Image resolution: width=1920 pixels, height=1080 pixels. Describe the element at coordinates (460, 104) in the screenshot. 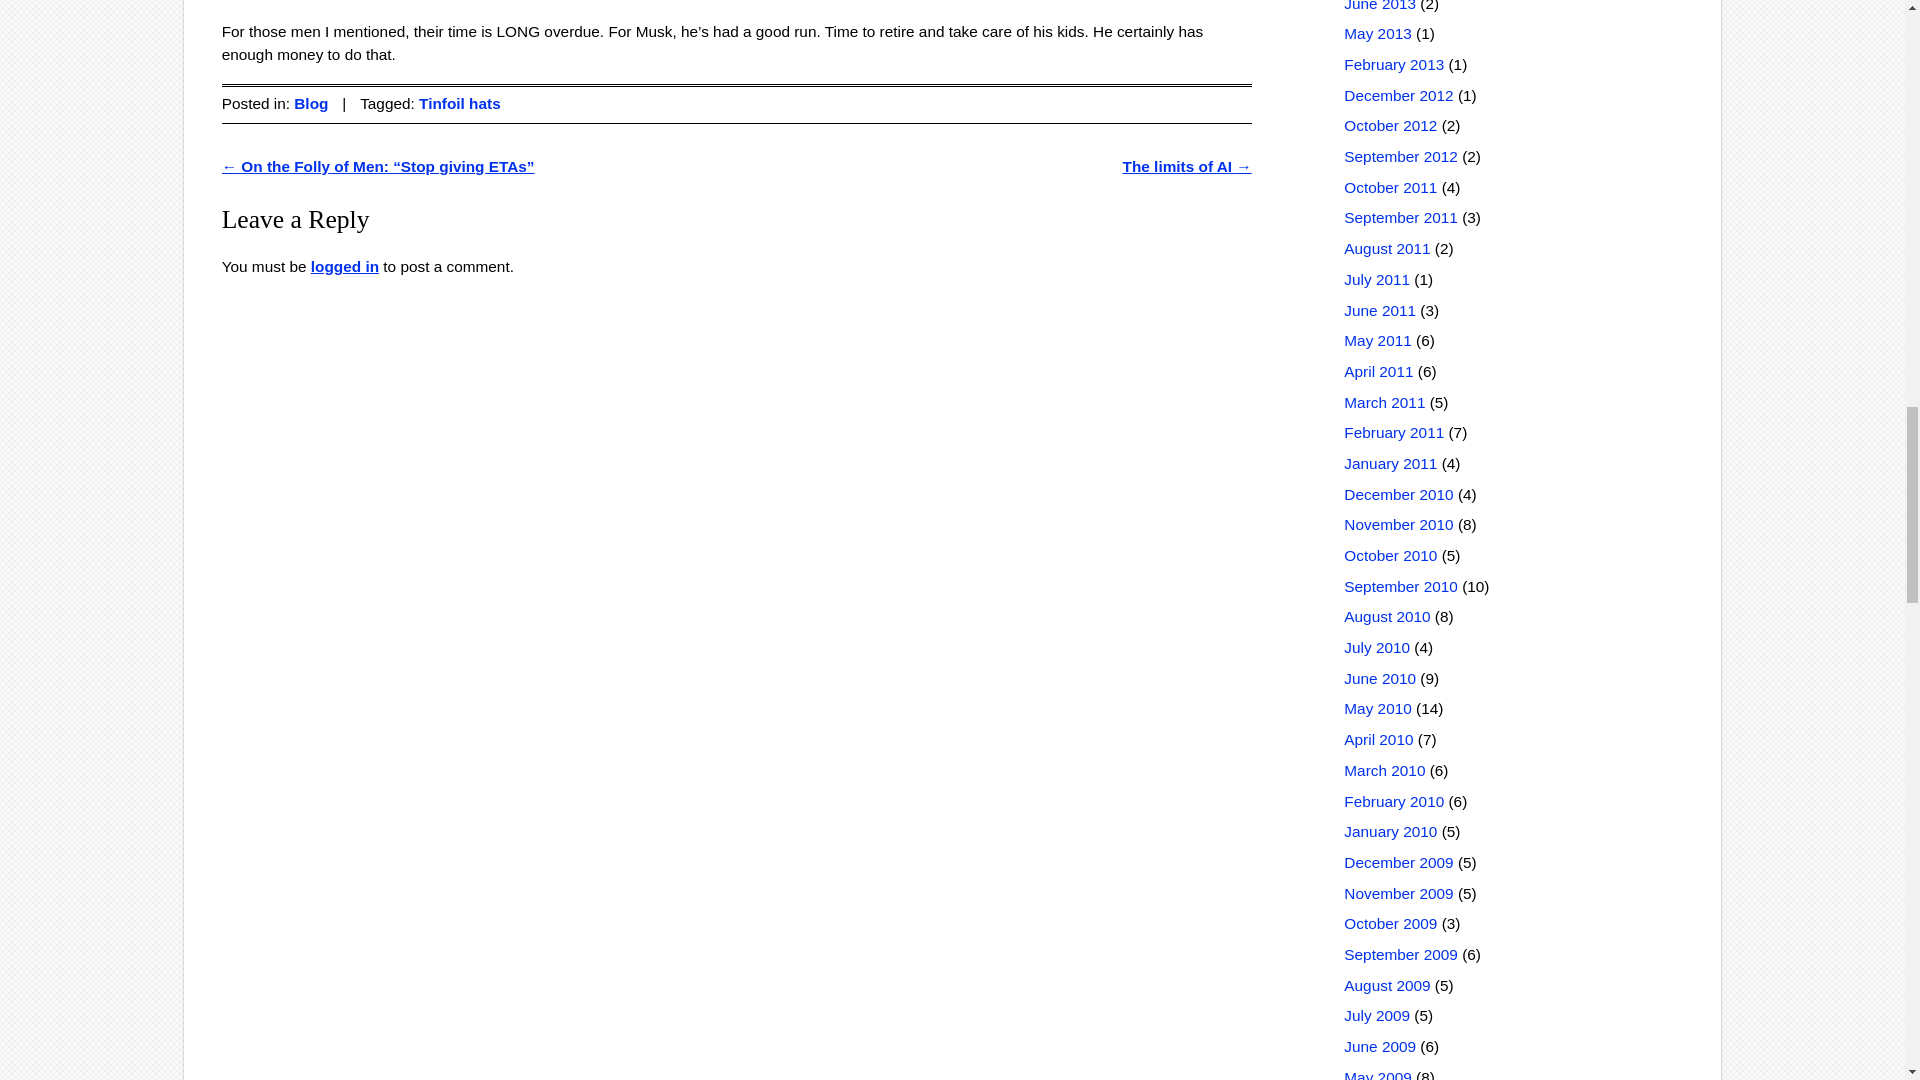

I see `Tinfoil hats` at that location.